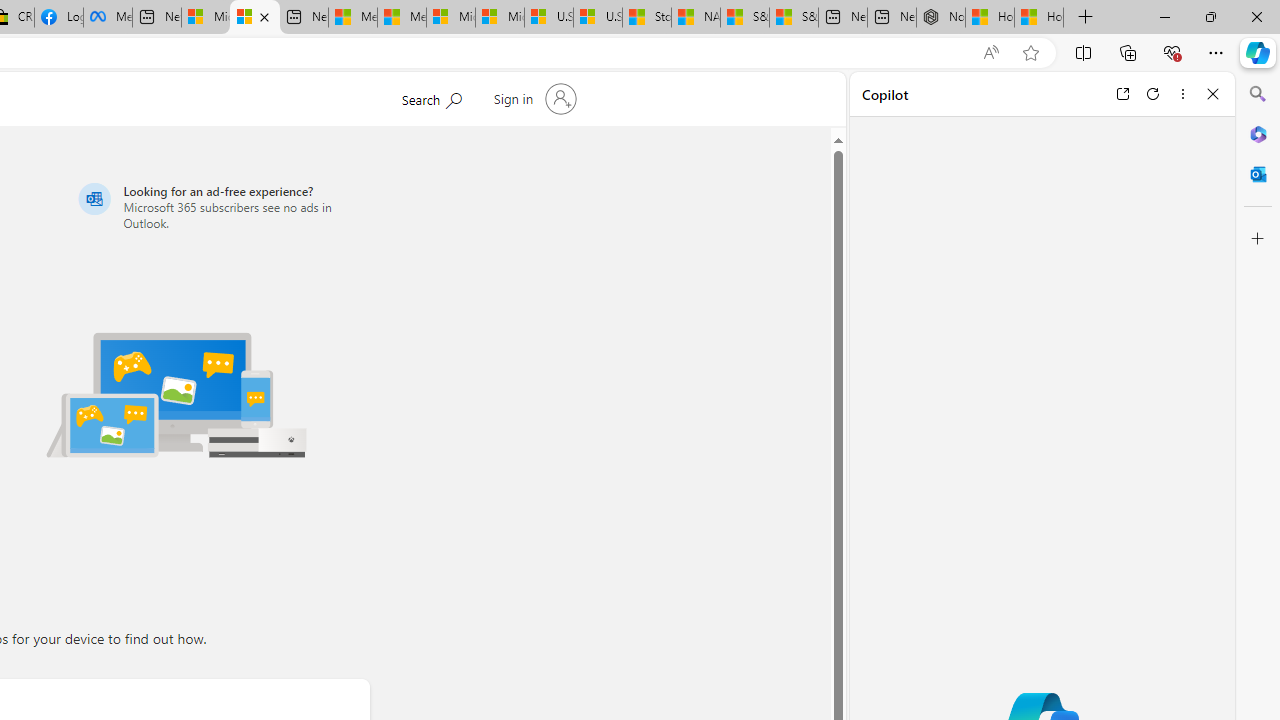 This screenshot has width=1280, height=720. Describe the element at coordinates (1172, 52) in the screenshot. I see `Browser essentials` at that location.